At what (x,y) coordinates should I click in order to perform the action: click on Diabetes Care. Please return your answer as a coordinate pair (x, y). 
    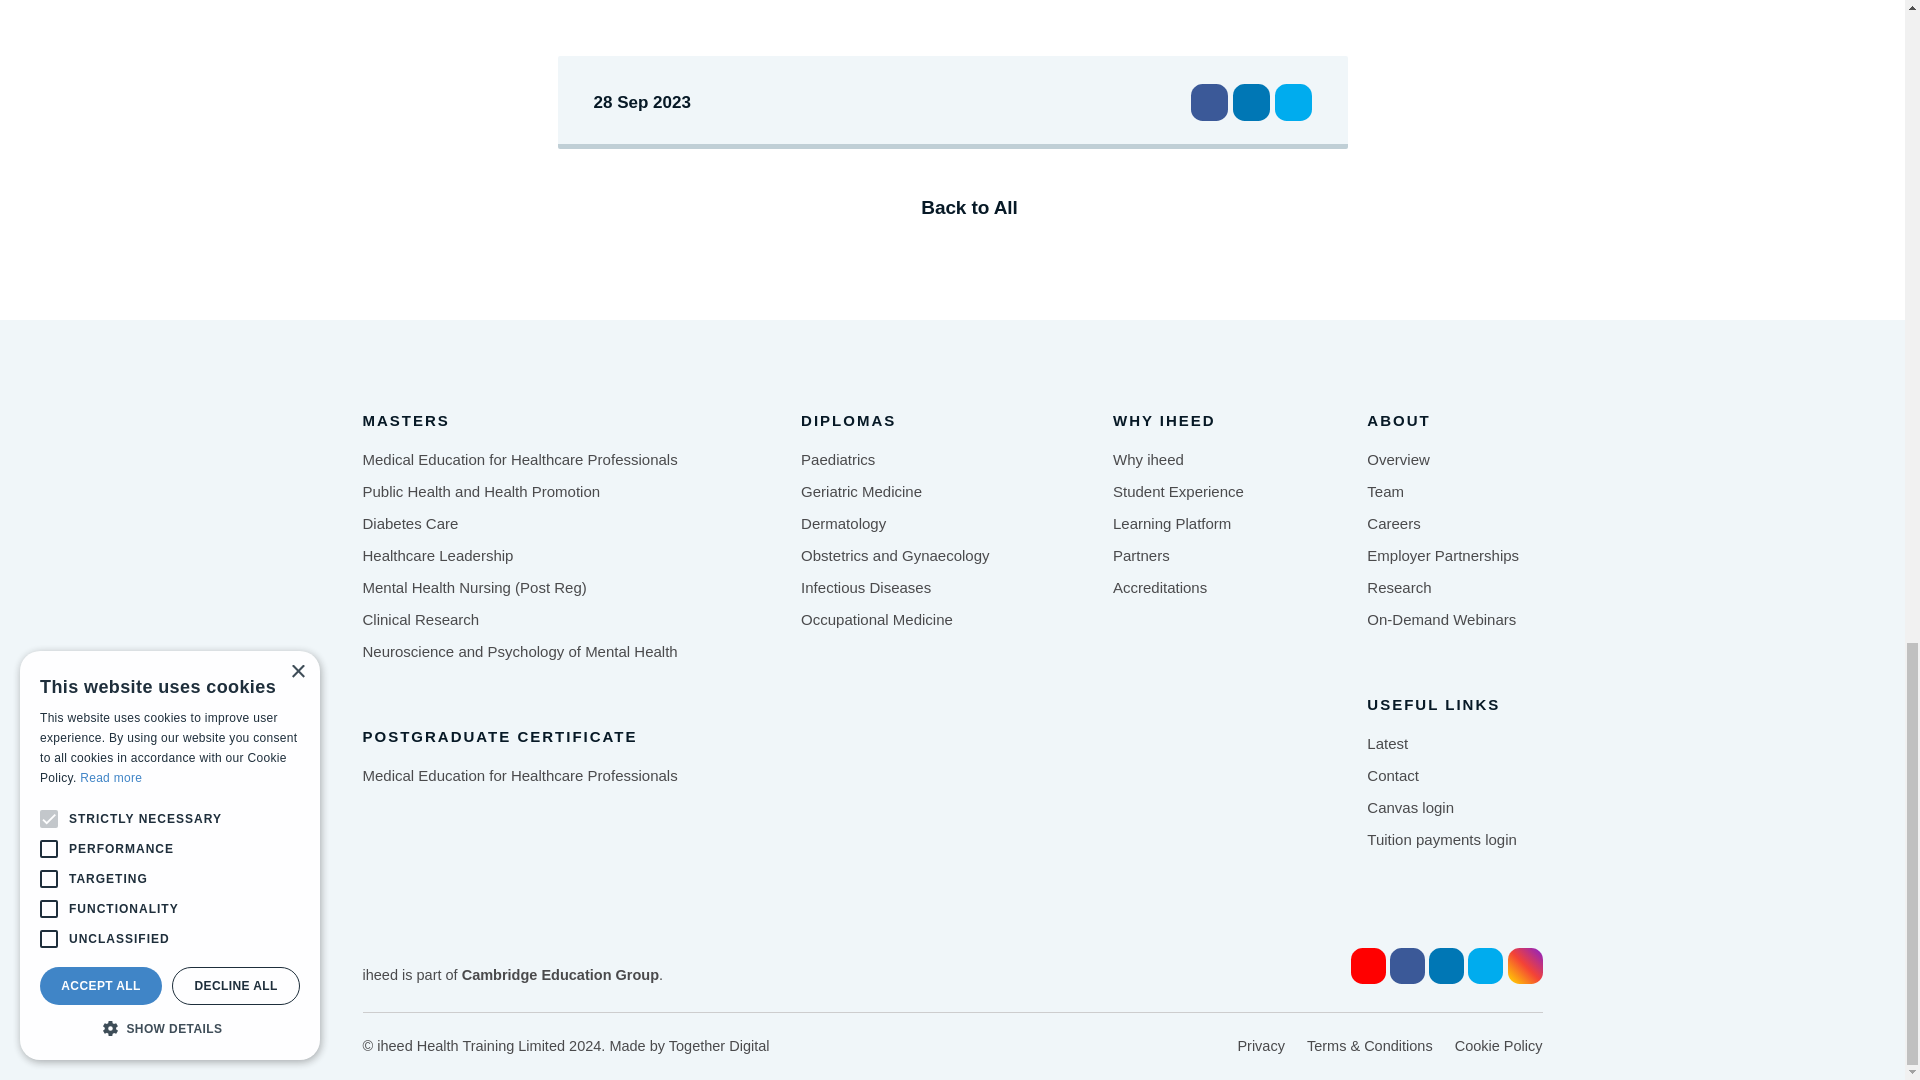
    Looking at the image, I should click on (410, 524).